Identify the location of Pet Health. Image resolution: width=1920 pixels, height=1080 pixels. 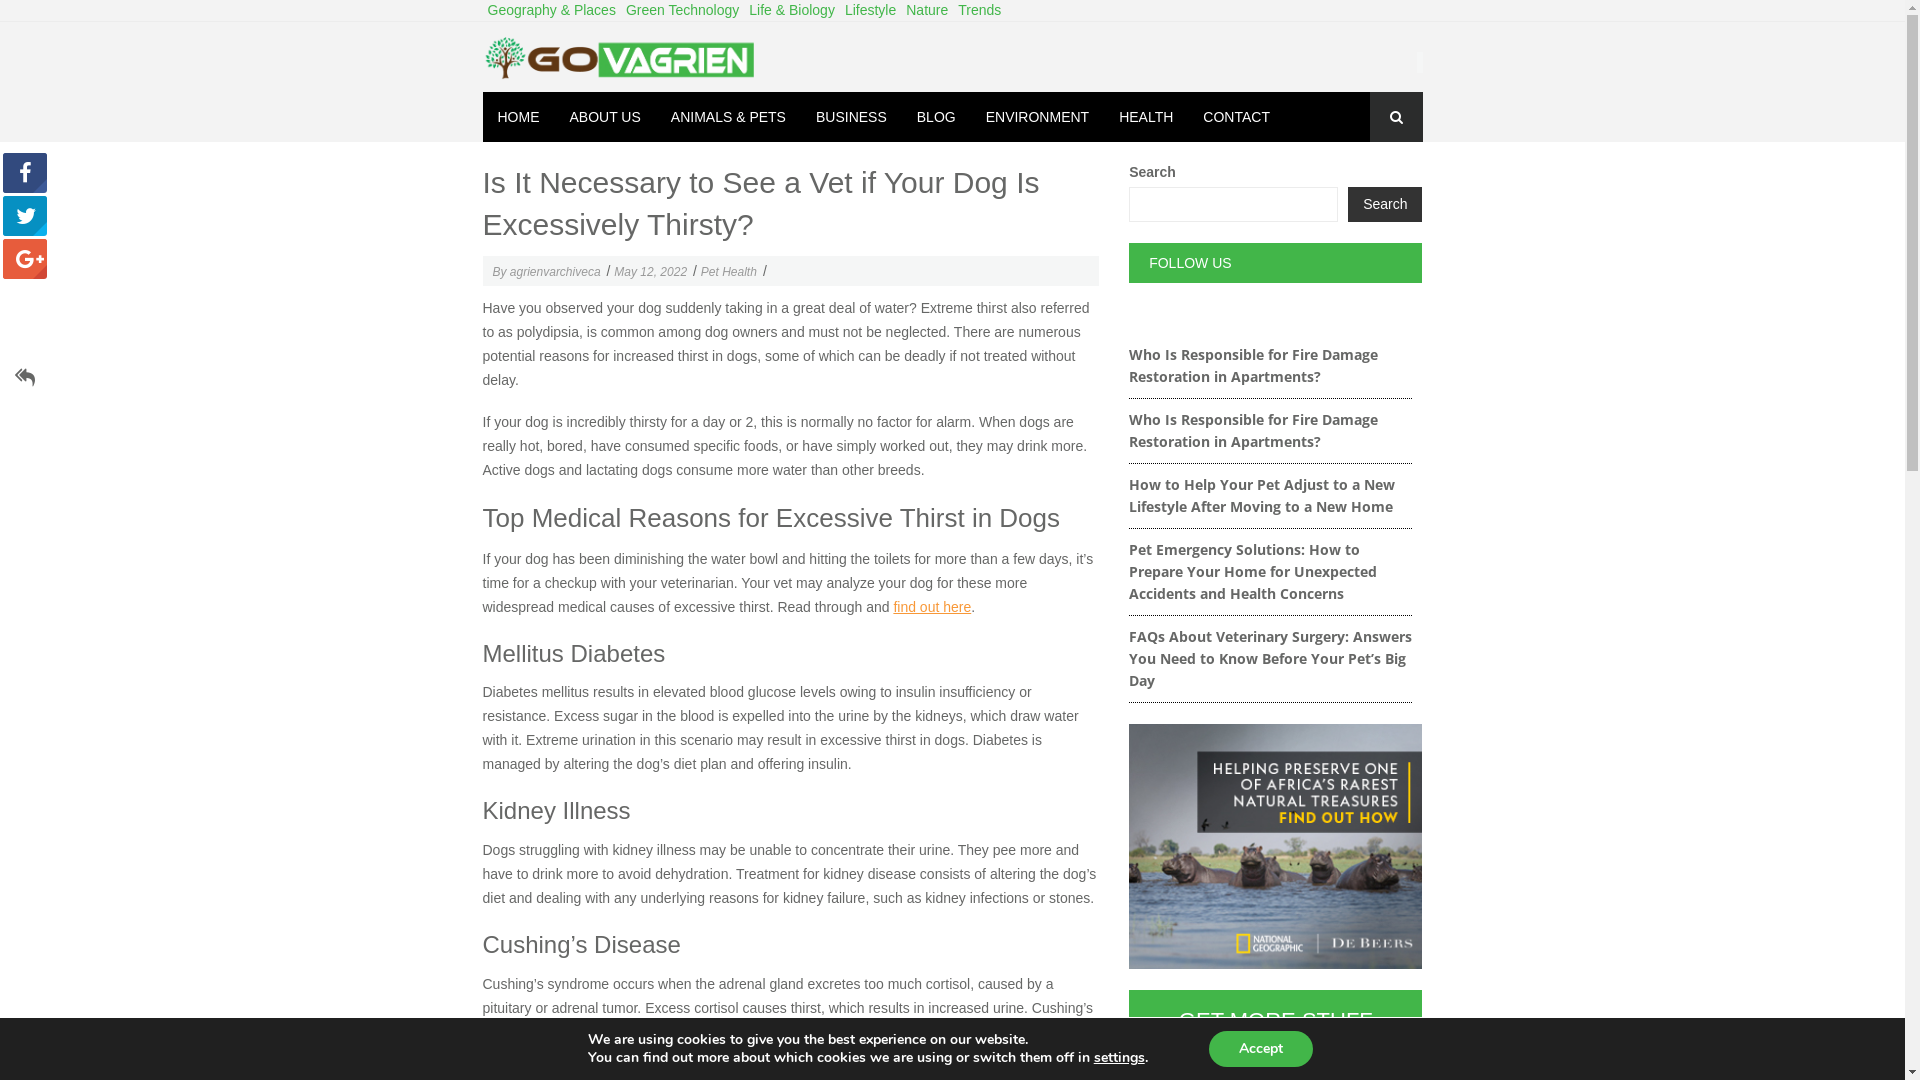
(729, 272).